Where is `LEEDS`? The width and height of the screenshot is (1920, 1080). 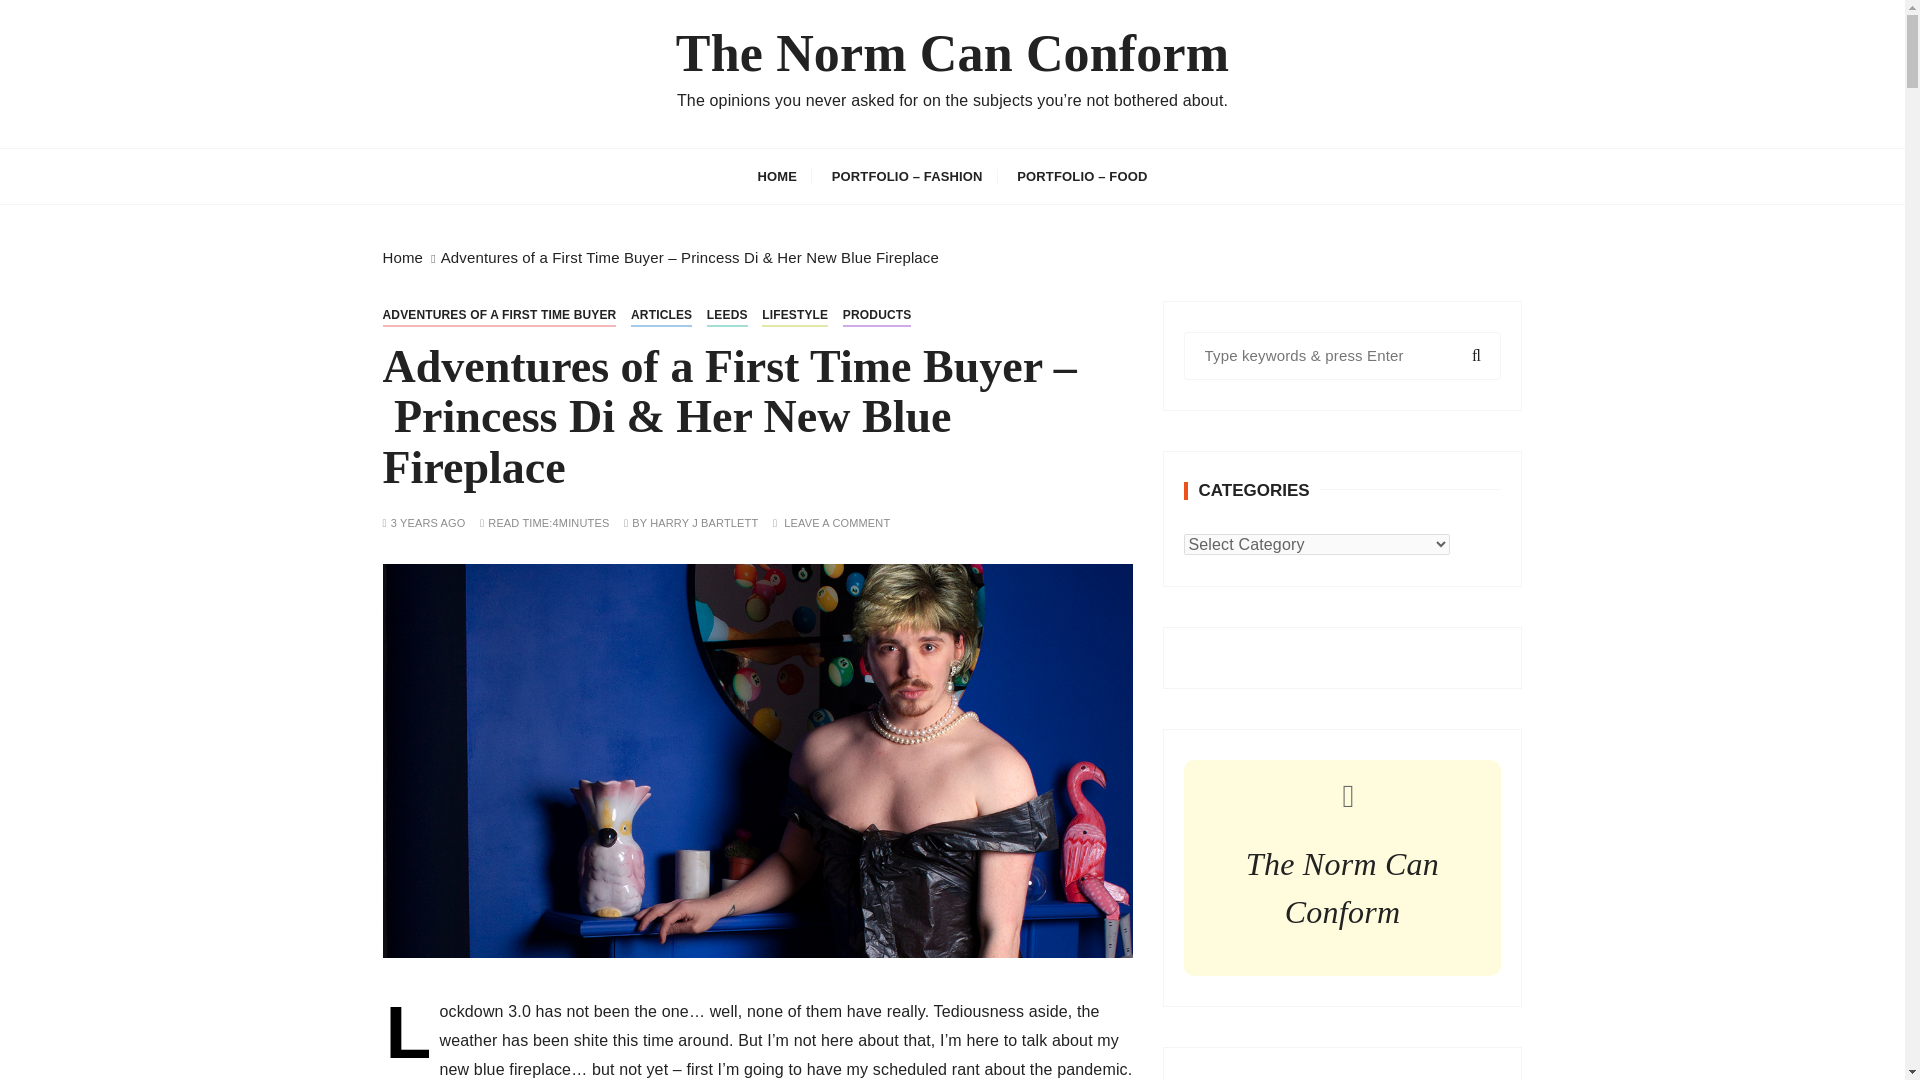 LEEDS is located at coordinates (727, 315).